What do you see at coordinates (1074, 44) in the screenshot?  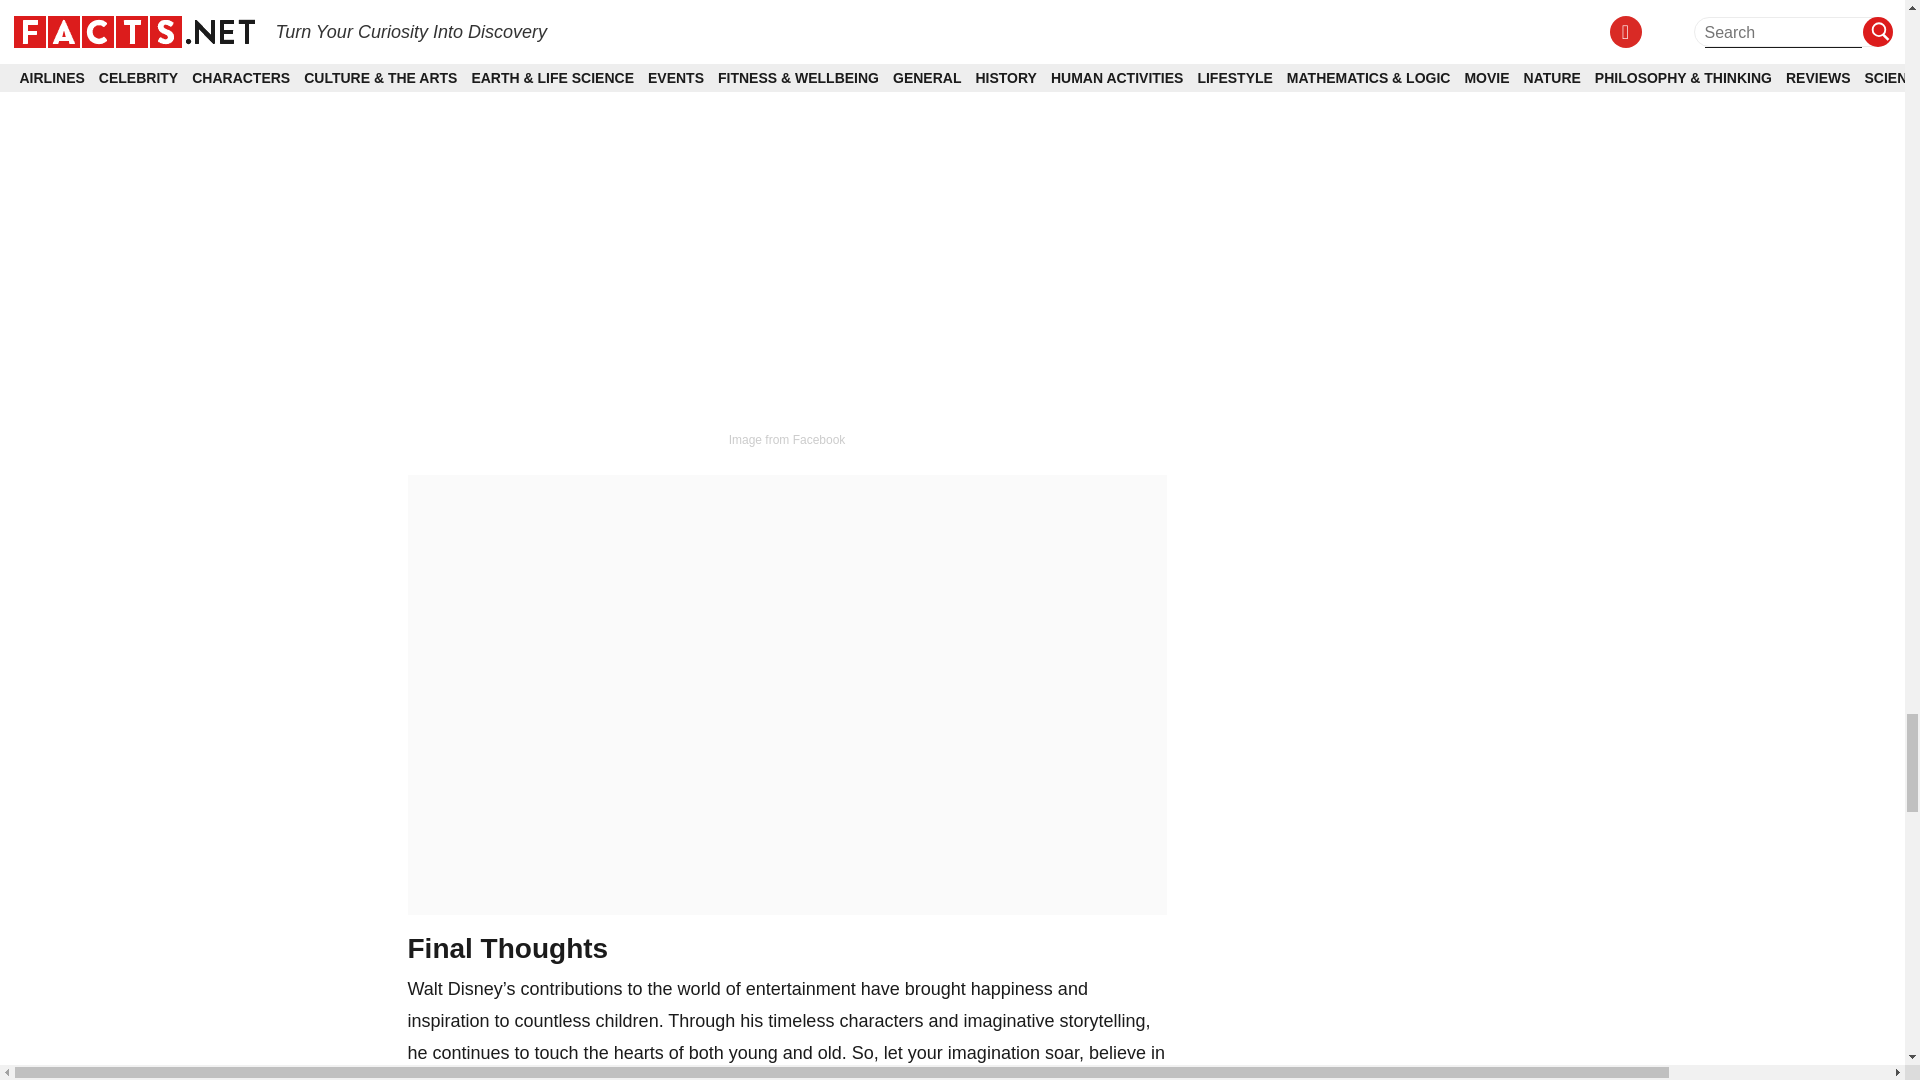 I see `inspire and entertain` at bounding box center [1074, 44].